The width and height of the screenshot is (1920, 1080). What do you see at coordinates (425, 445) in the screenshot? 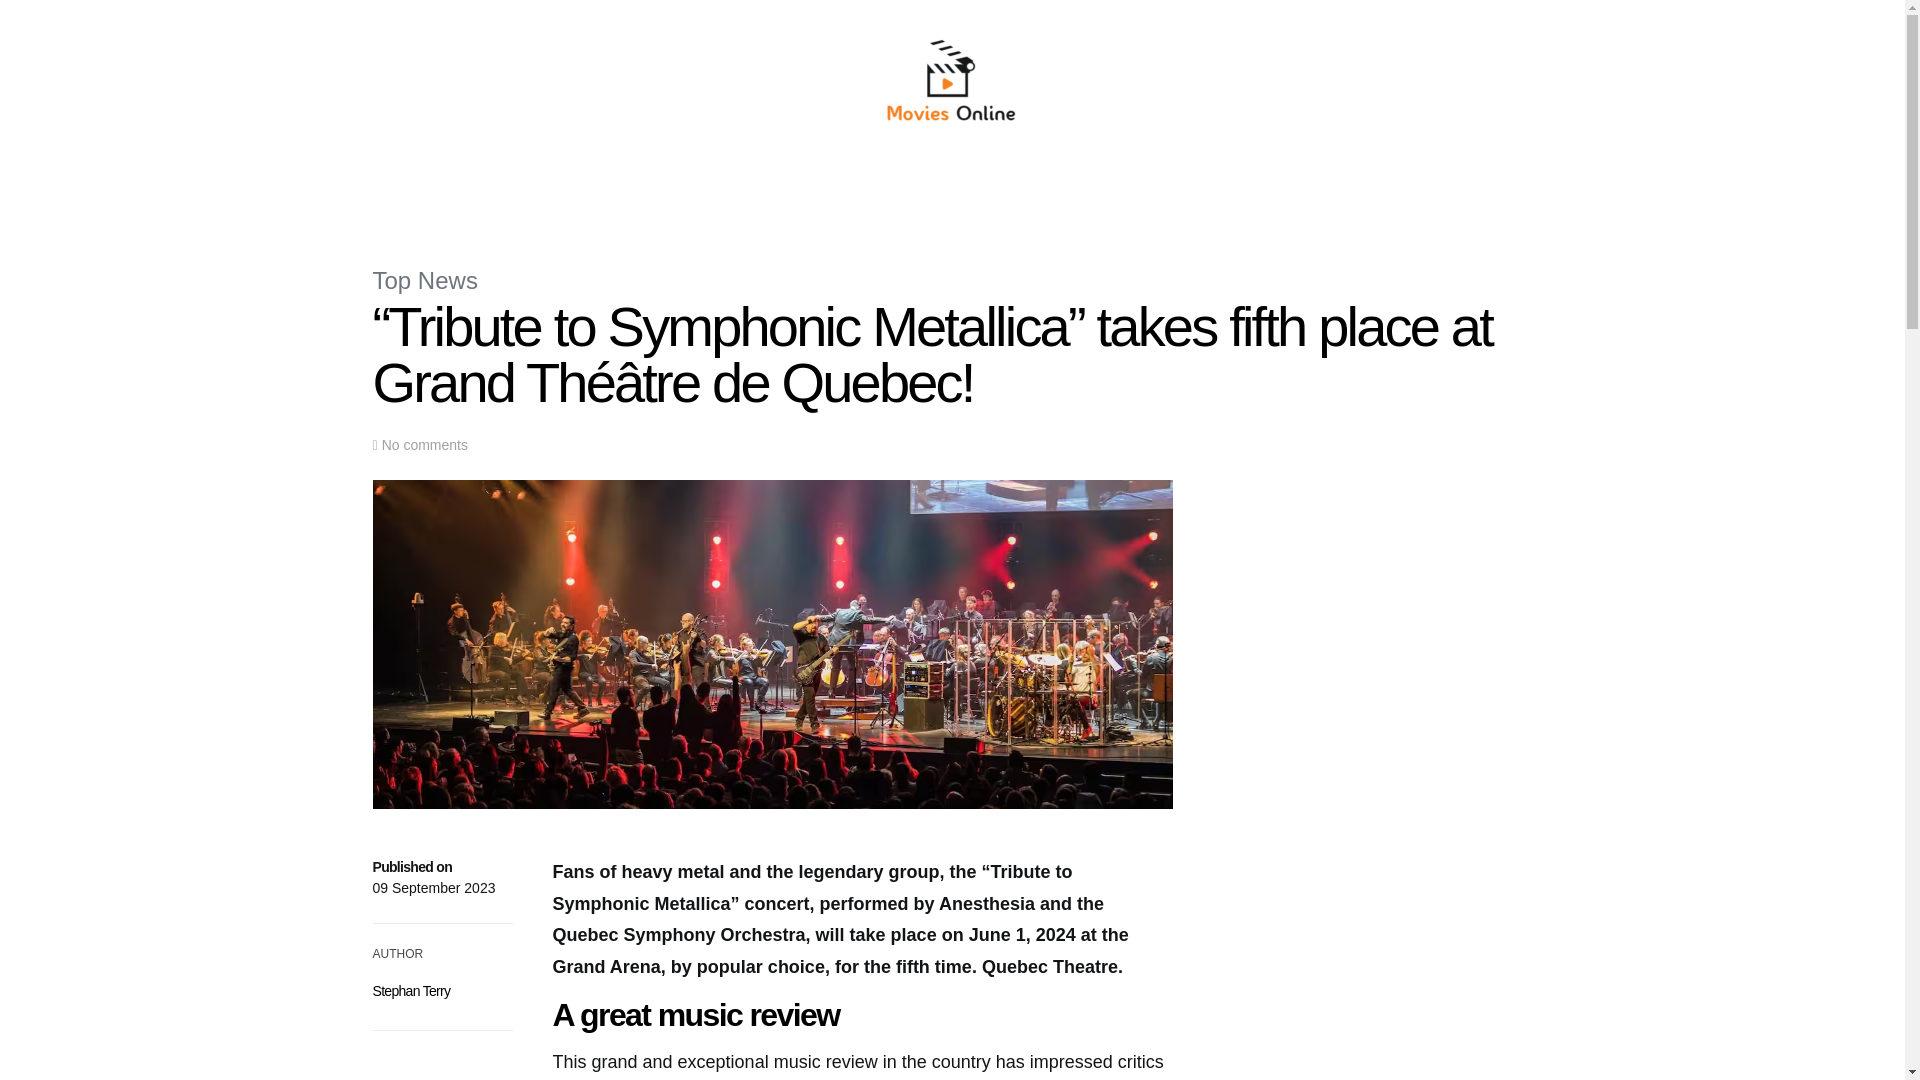
I see `No comments` at bounding box center [425, 445].